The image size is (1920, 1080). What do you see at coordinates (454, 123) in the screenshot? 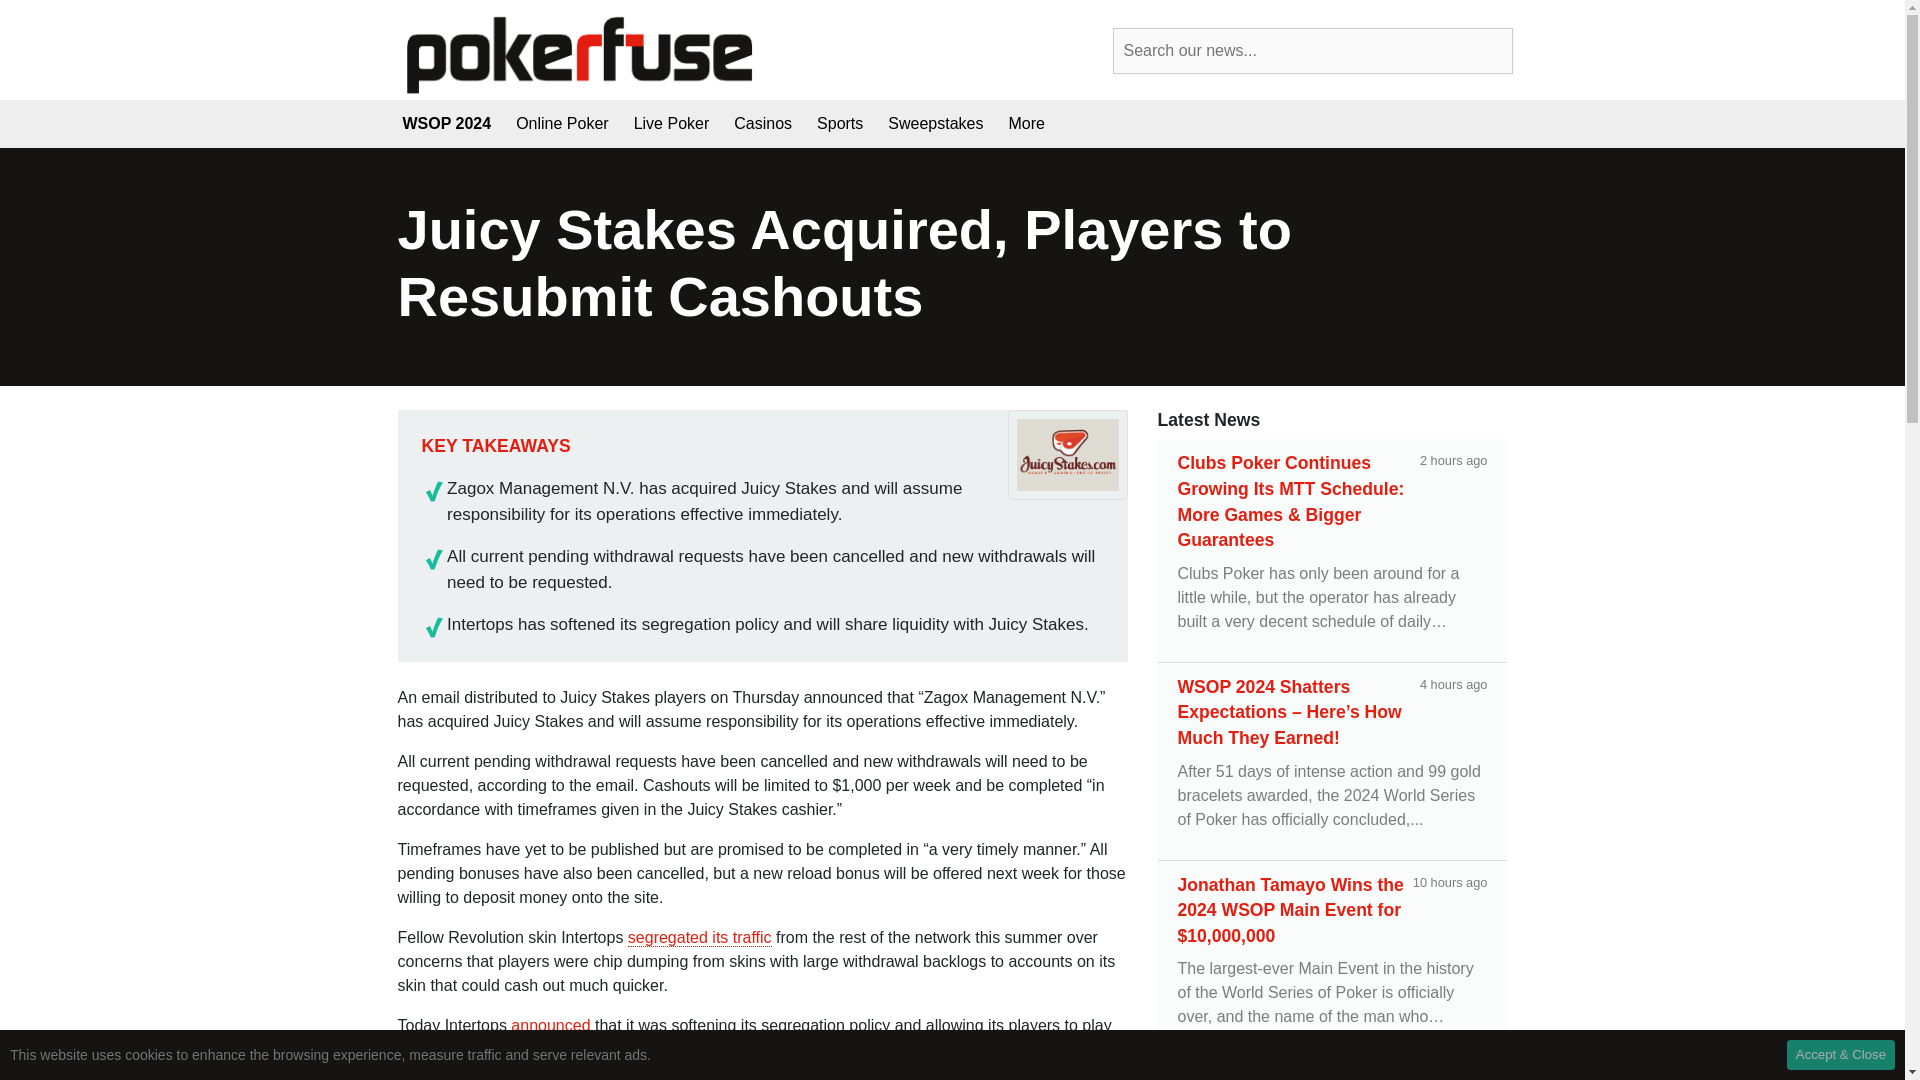
I see `WSOP 2024` at bounding box center [454, 123].